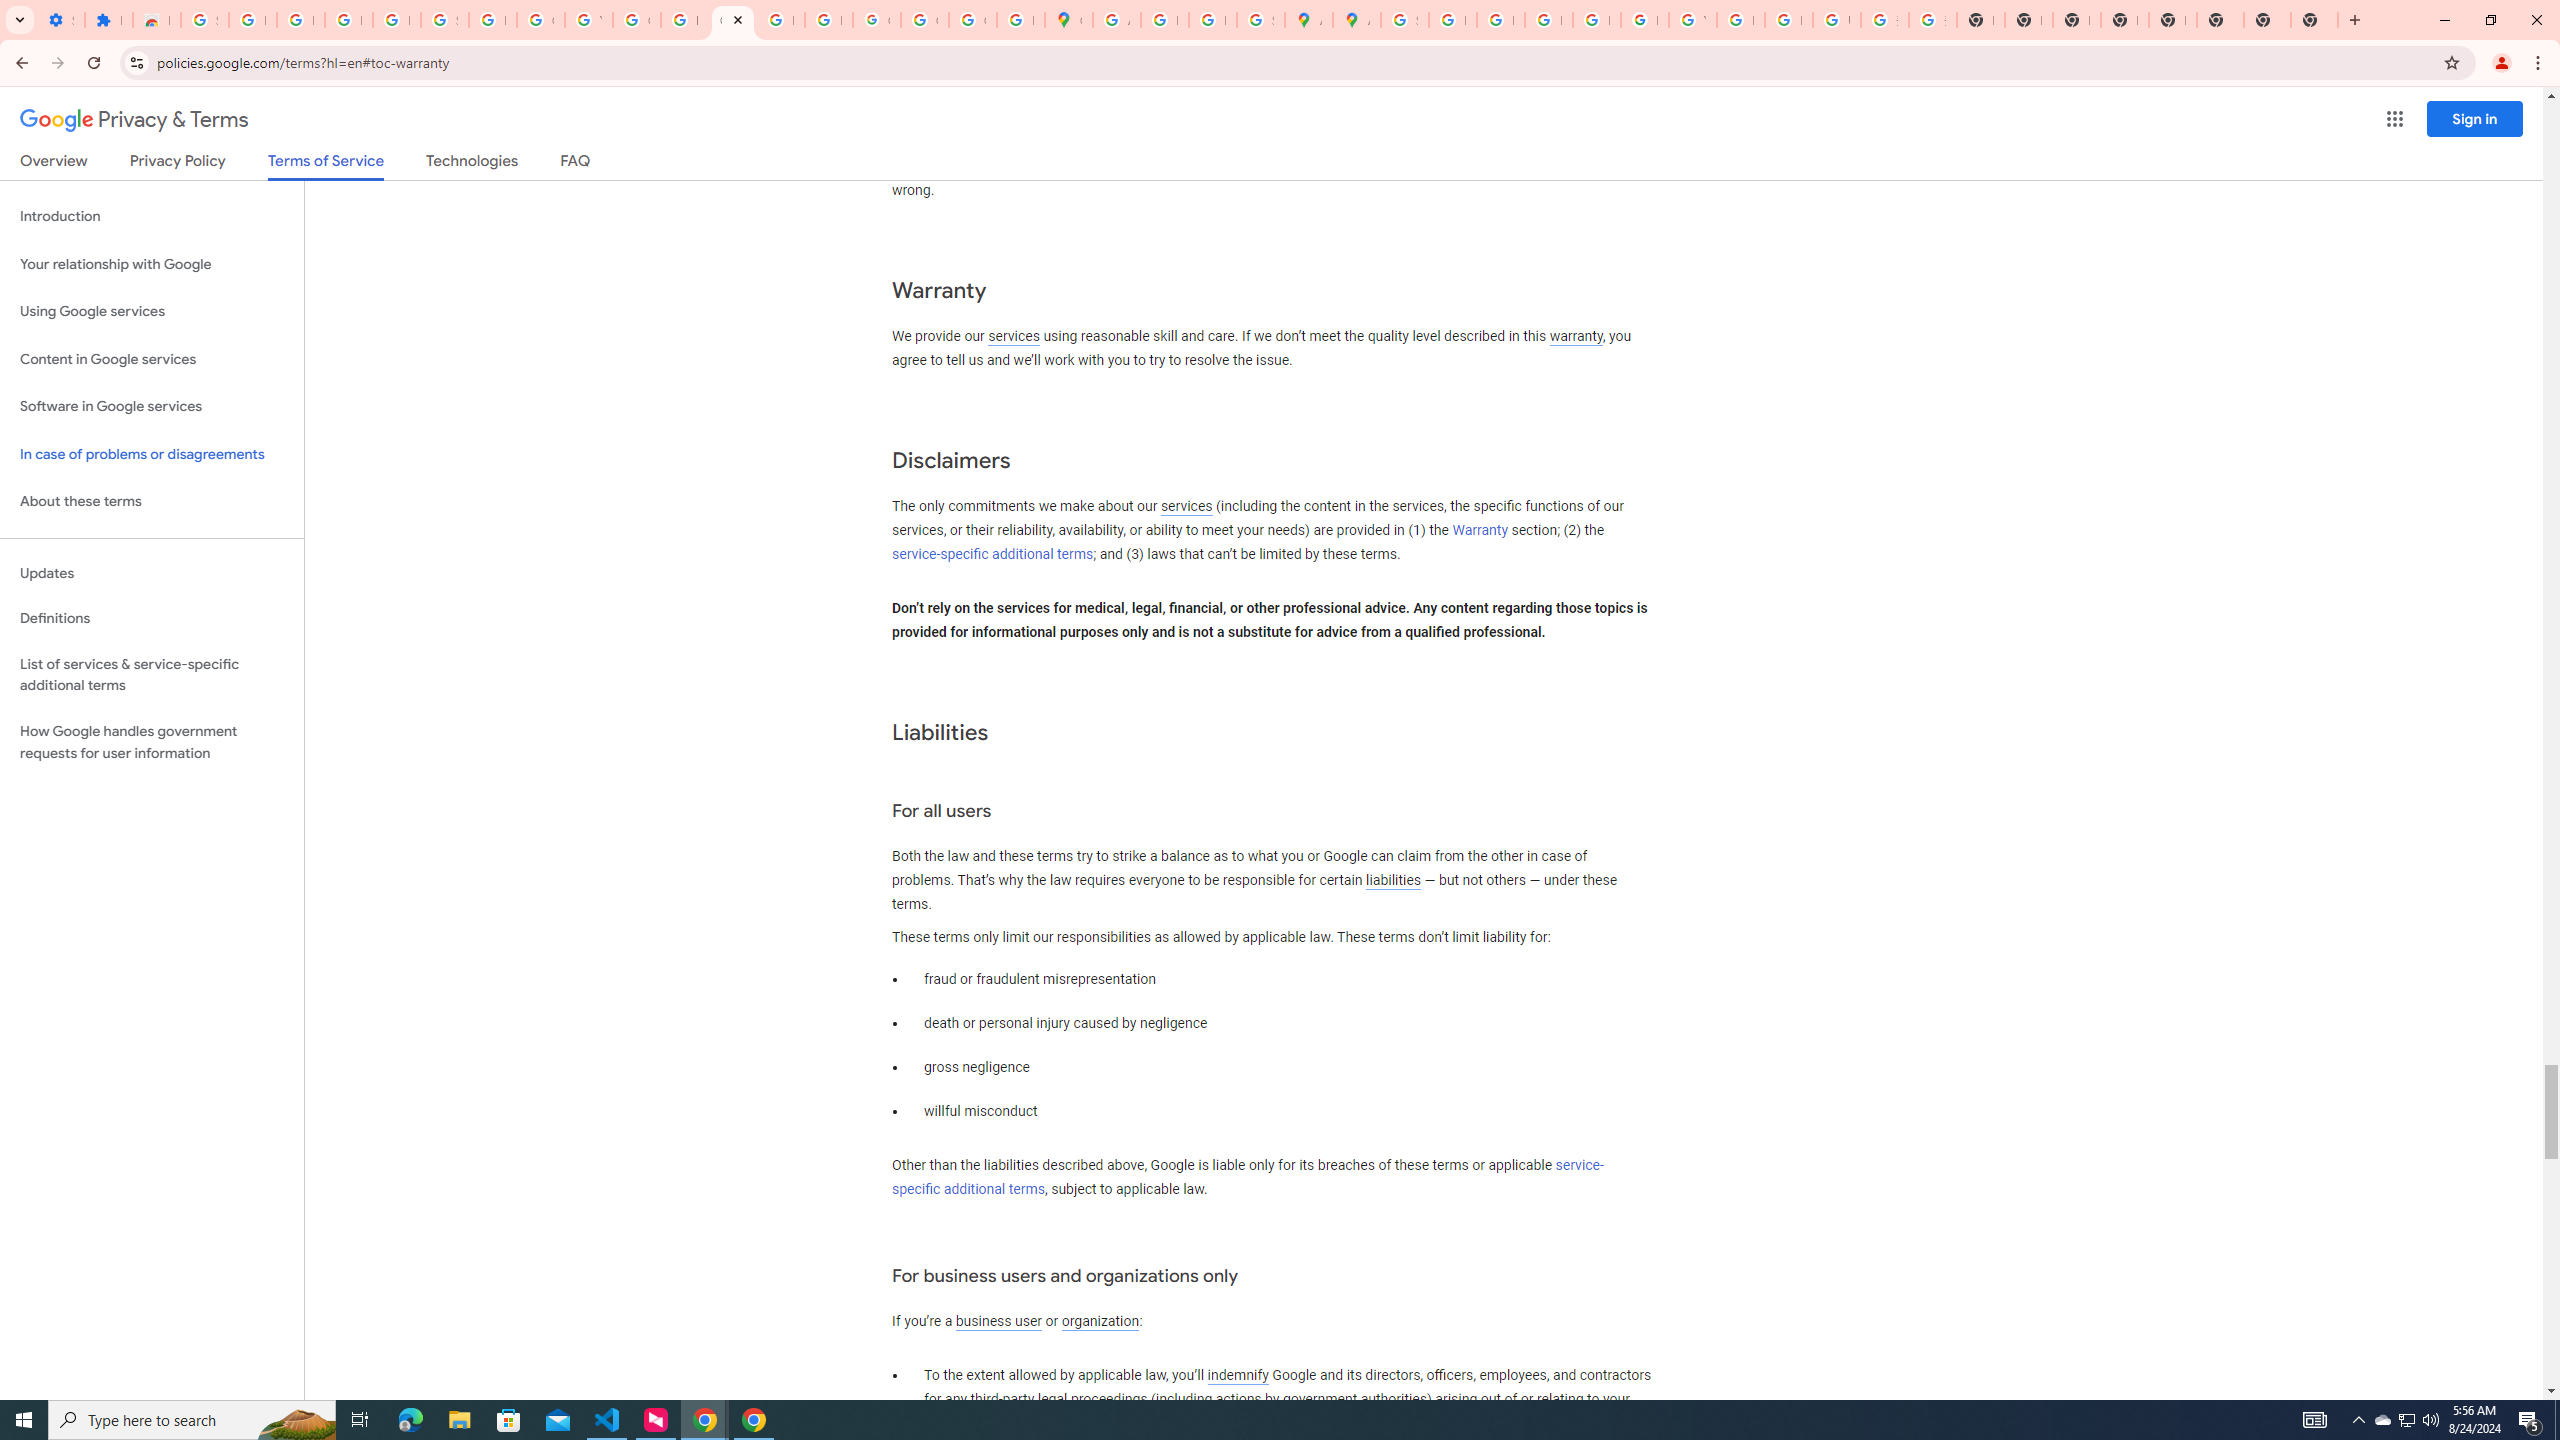 The image size is (2560, 1440). What do you see at coordinates (445, 20) in the screenshot?
I see `Sign in - Google Accounts` at bounding box center [445, 20].